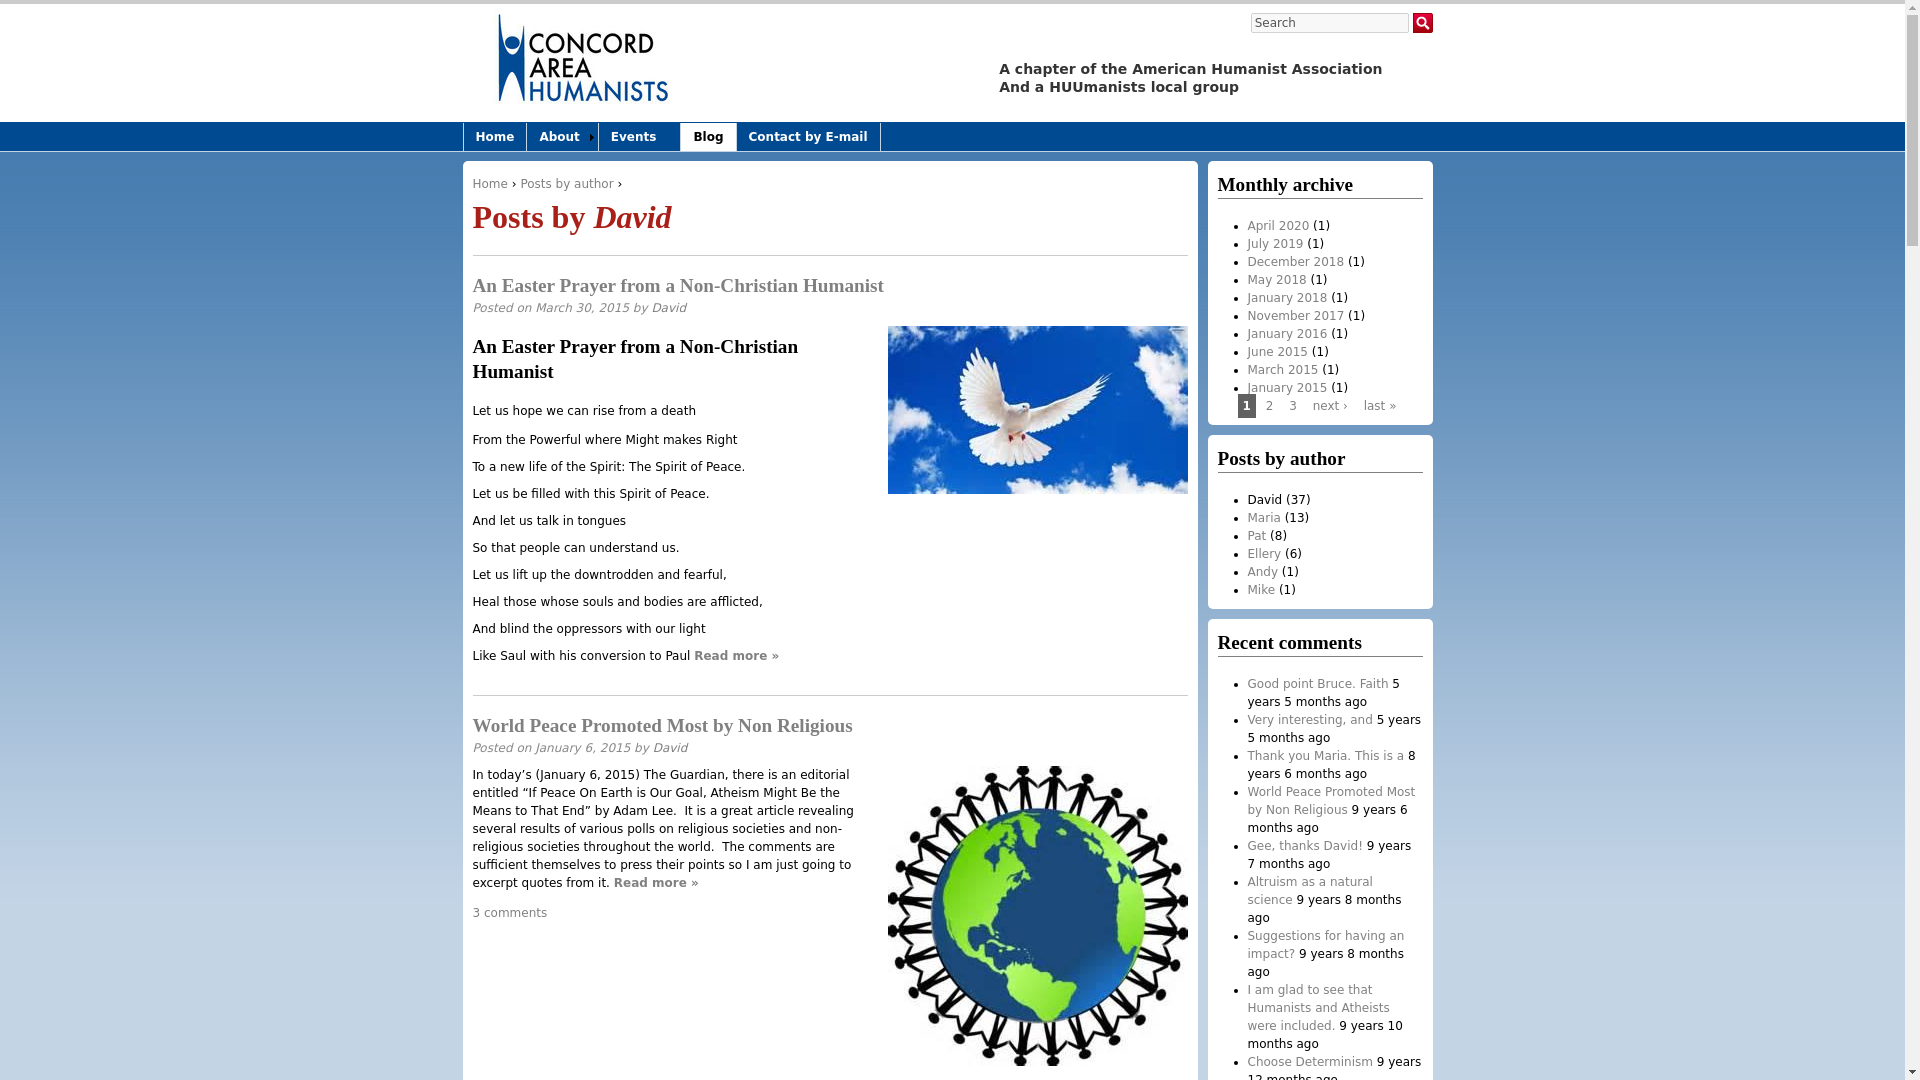  Describe the element at coordinates (1330, 22) in the screenshot. I see `Search` at that location.